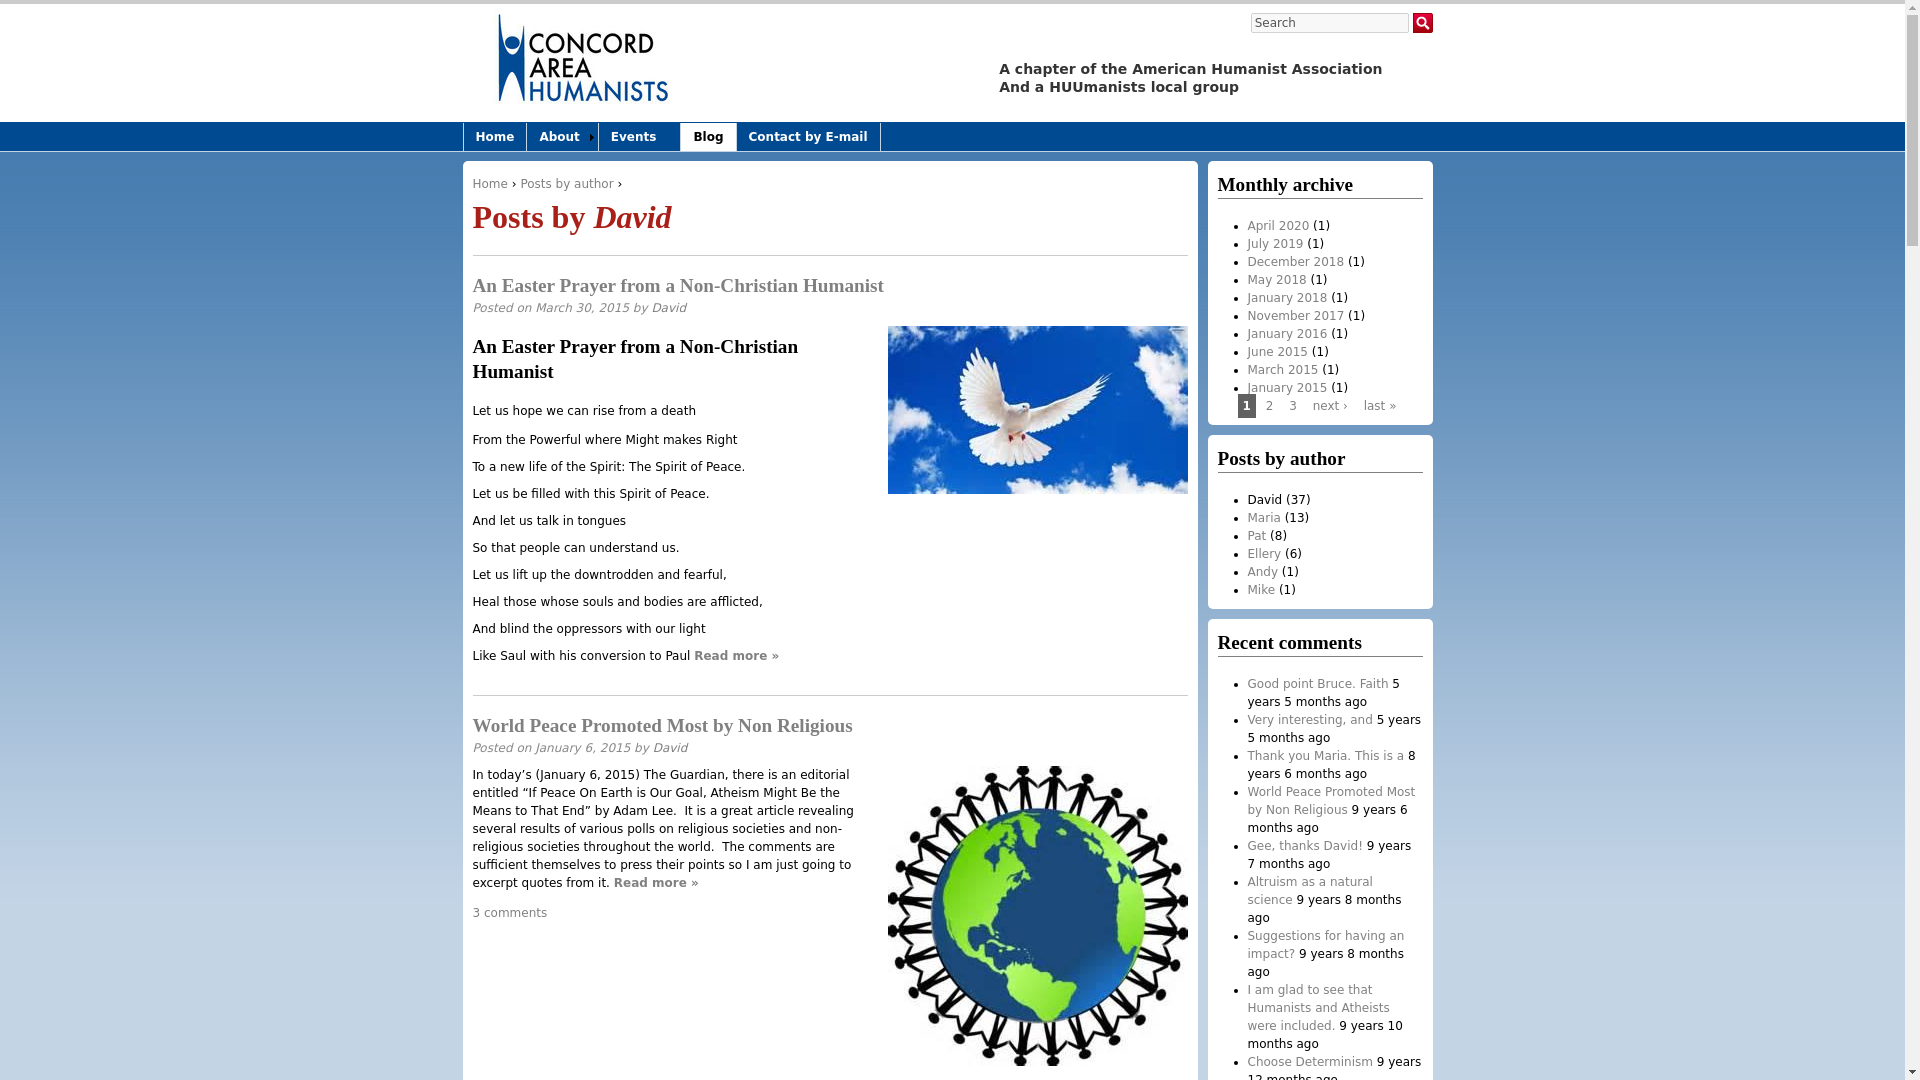  Describe the element at coordinates (1330, 22) in the screenshot. I see `Search` at that location.